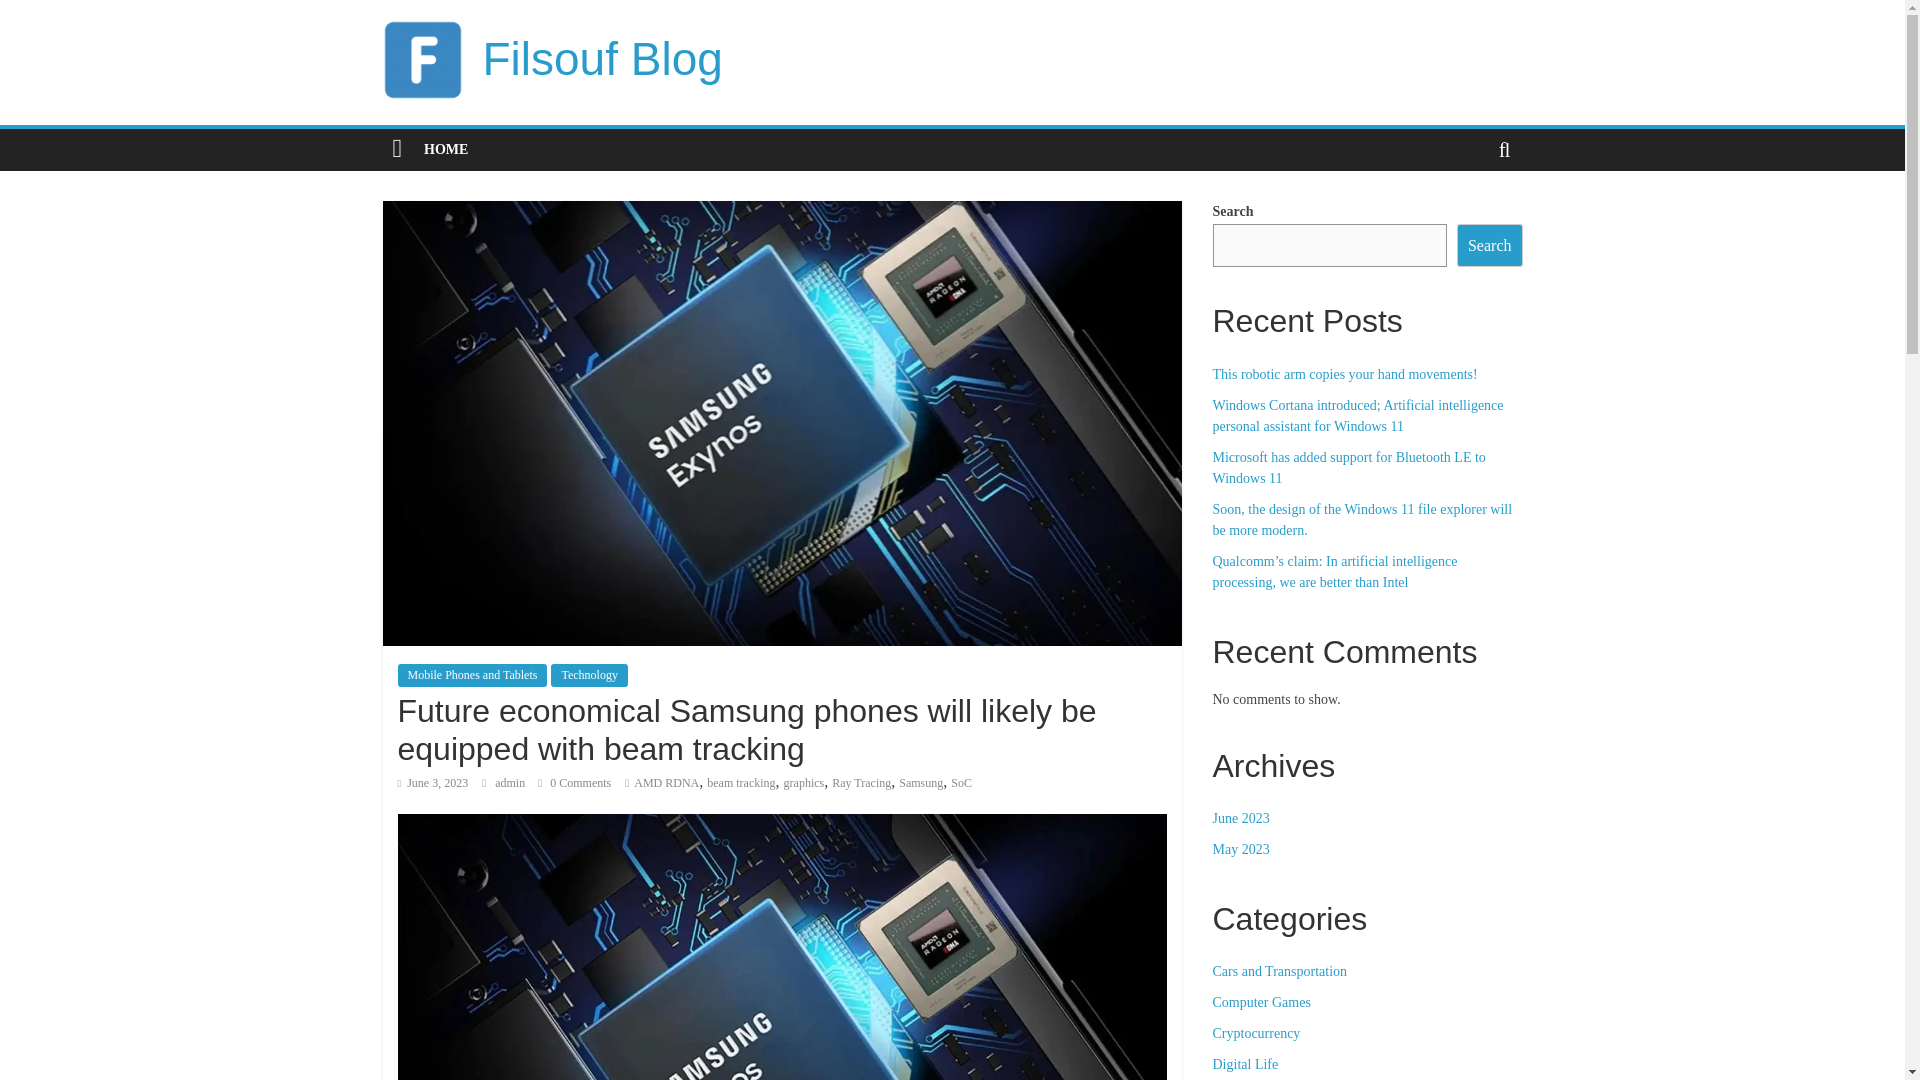 Image resolution: width=1920 pixels, height=1080 pixels. Describe the element at coordinates (432, 782) in the screenshot. I see `8:13 pm` at that location.